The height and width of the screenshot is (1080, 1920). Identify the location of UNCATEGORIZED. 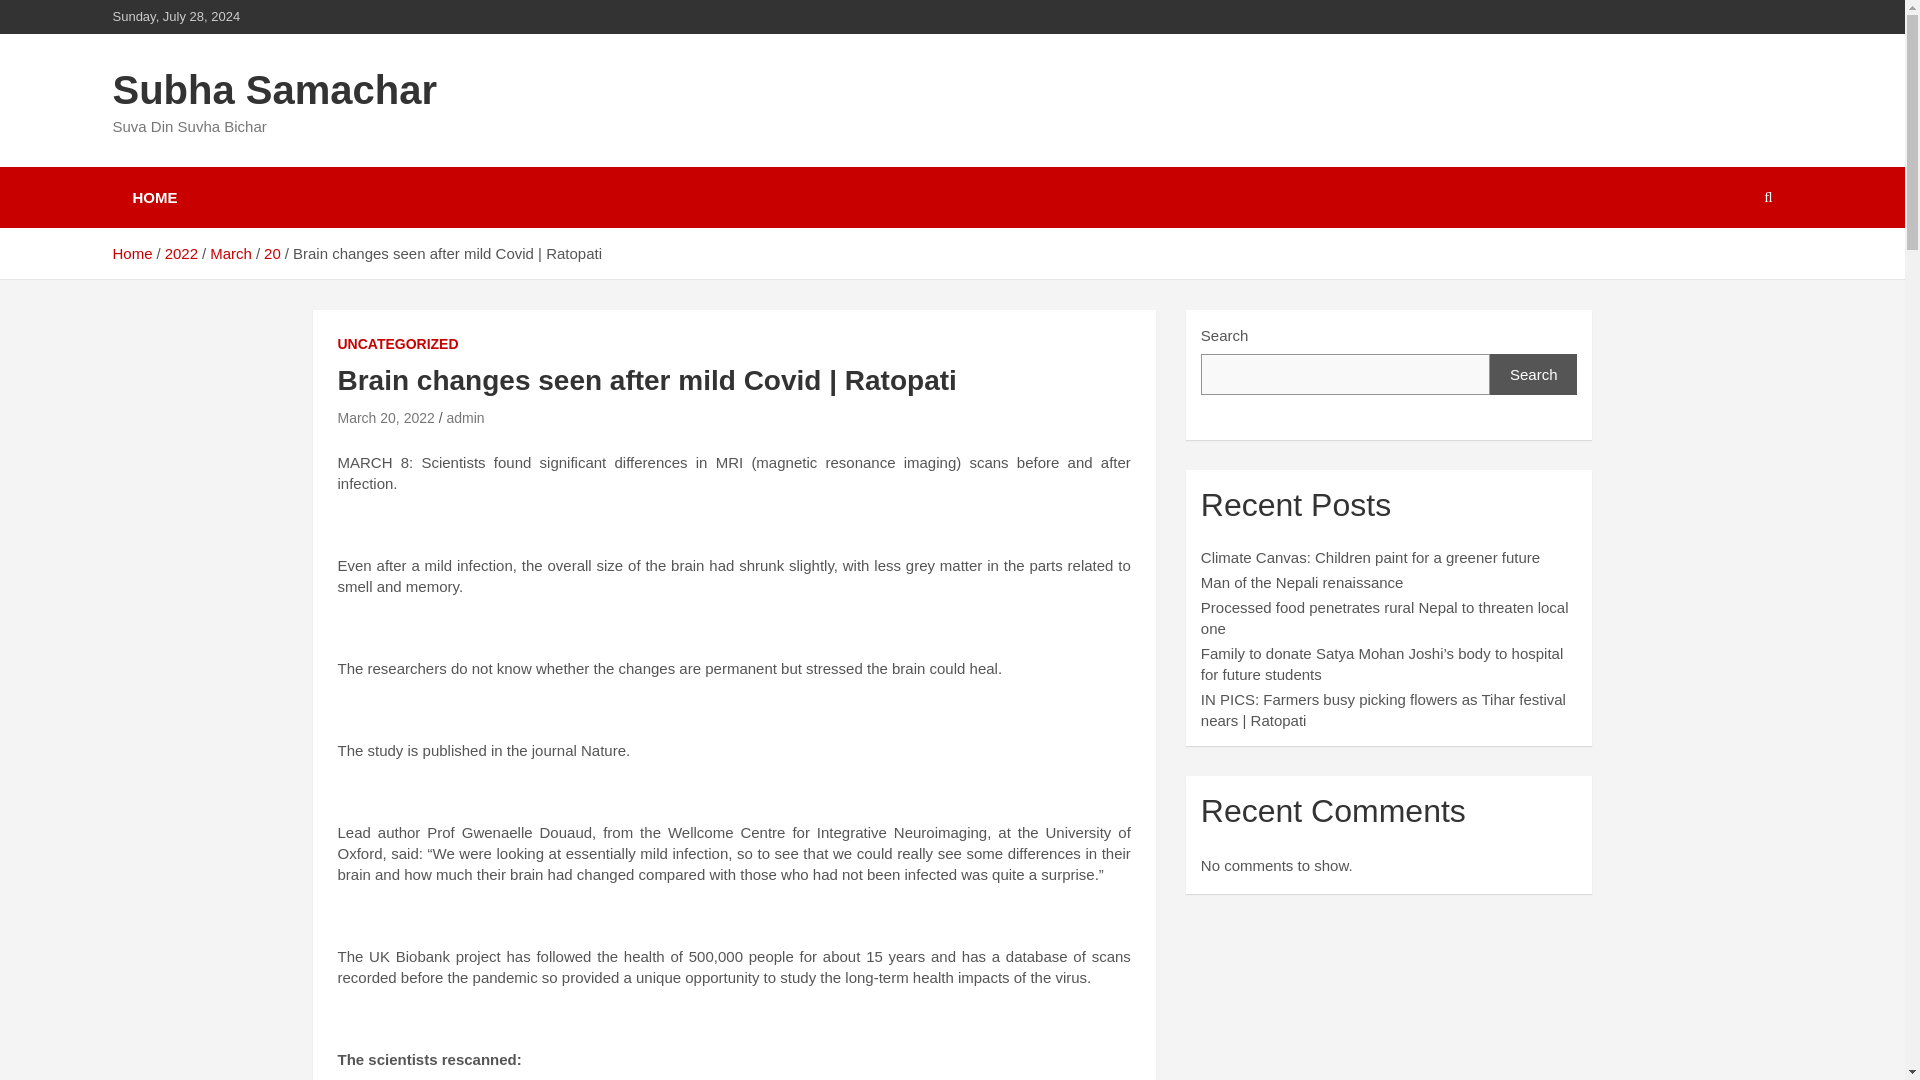
(398, 344).